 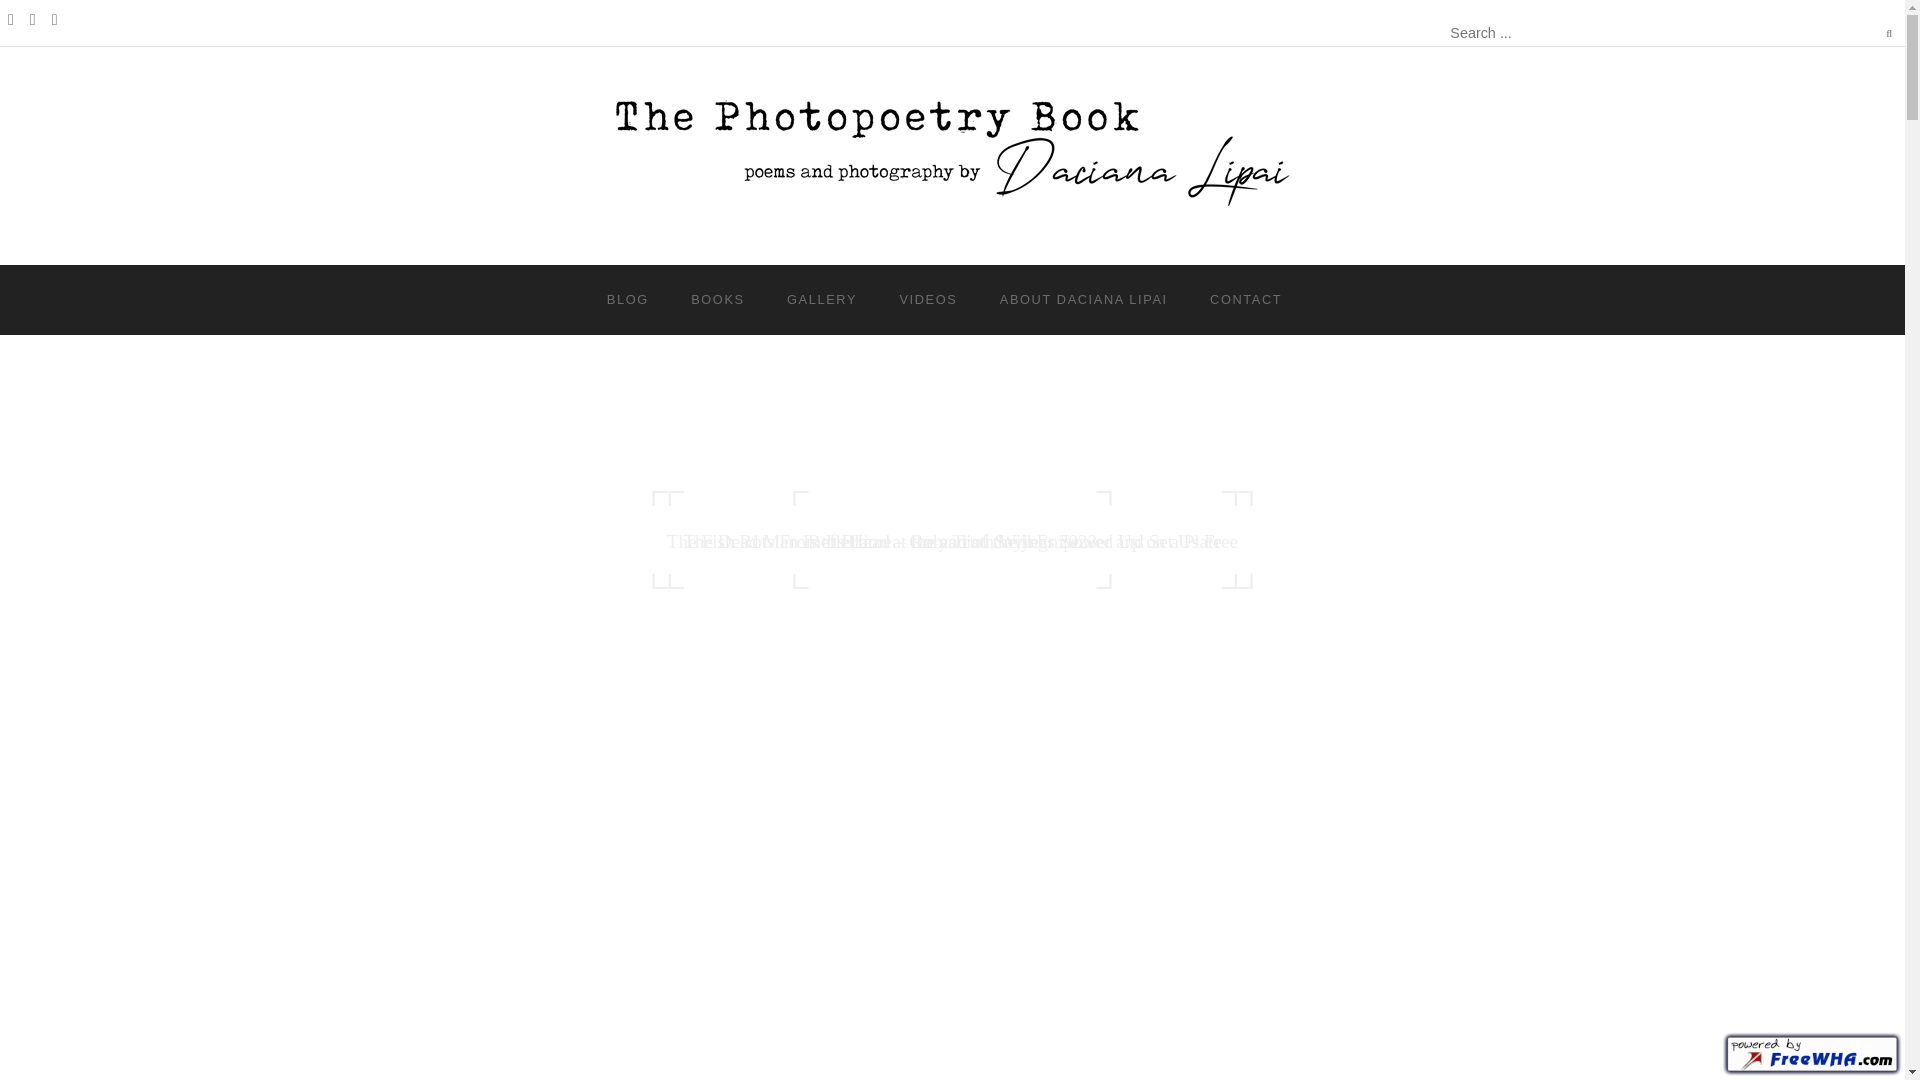 What do you see at coordinates (952, 204) in the screenshot?
I see `thePhotoPoetryBook` at bounding box center [952, 204].